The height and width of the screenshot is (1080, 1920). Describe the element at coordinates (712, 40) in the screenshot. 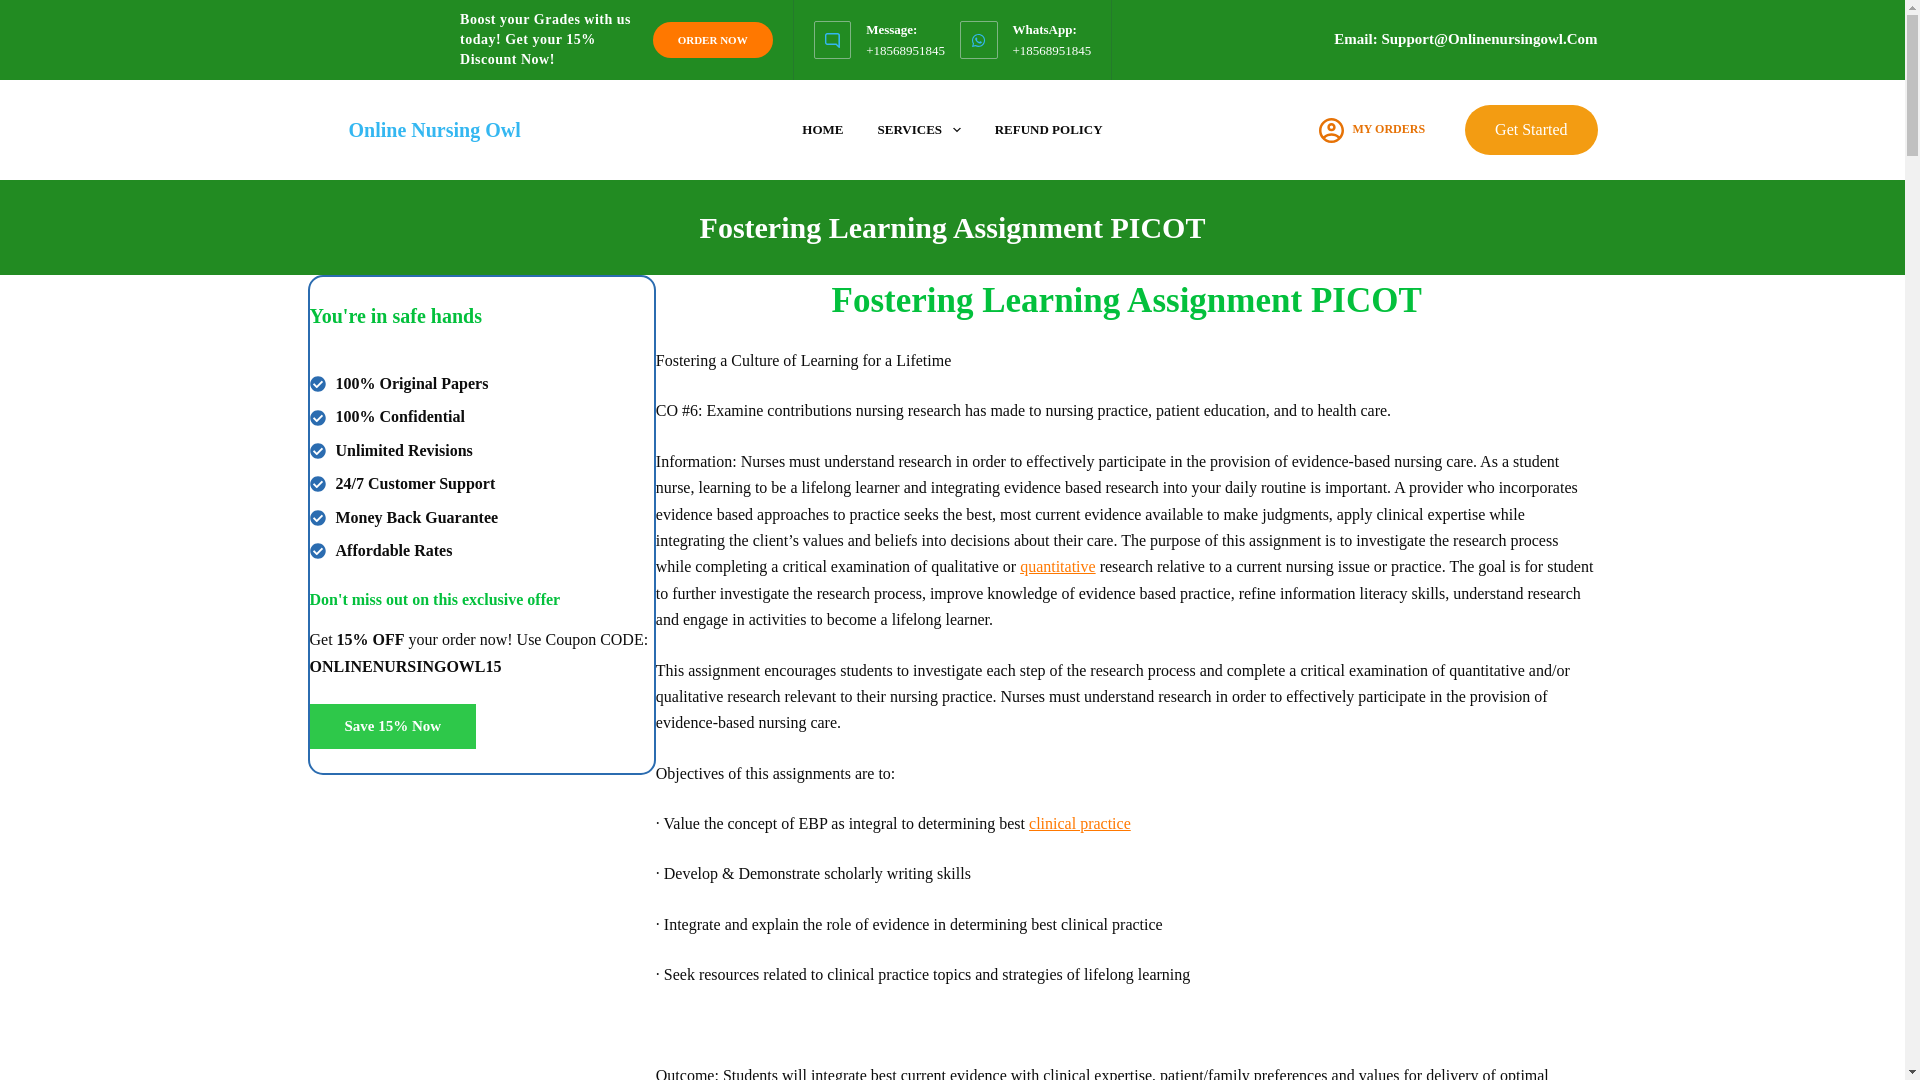

I see `ORDER NOW` at that location.